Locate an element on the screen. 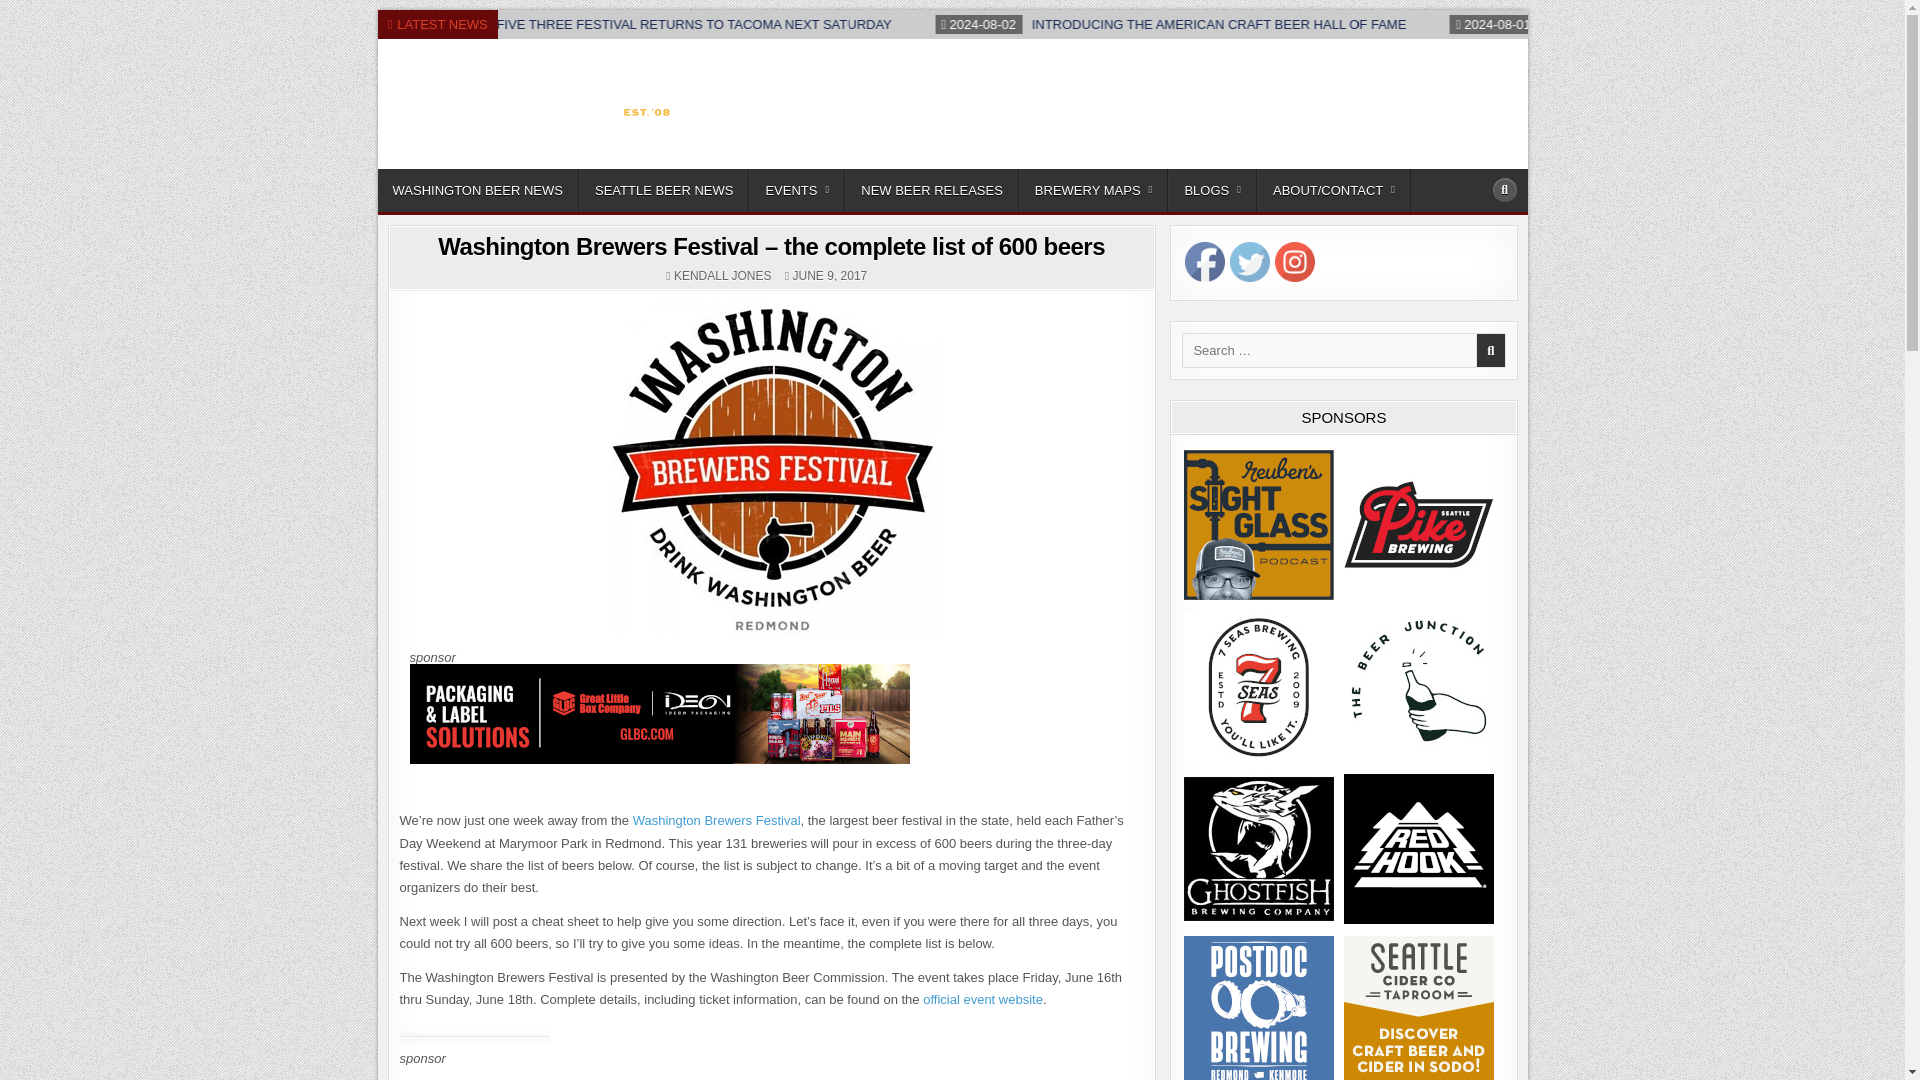   2024-08-02 INTRODUCING THE AMERICAN CRAFT BEER HALL OF FAME is located at coordinates (1329, 24).